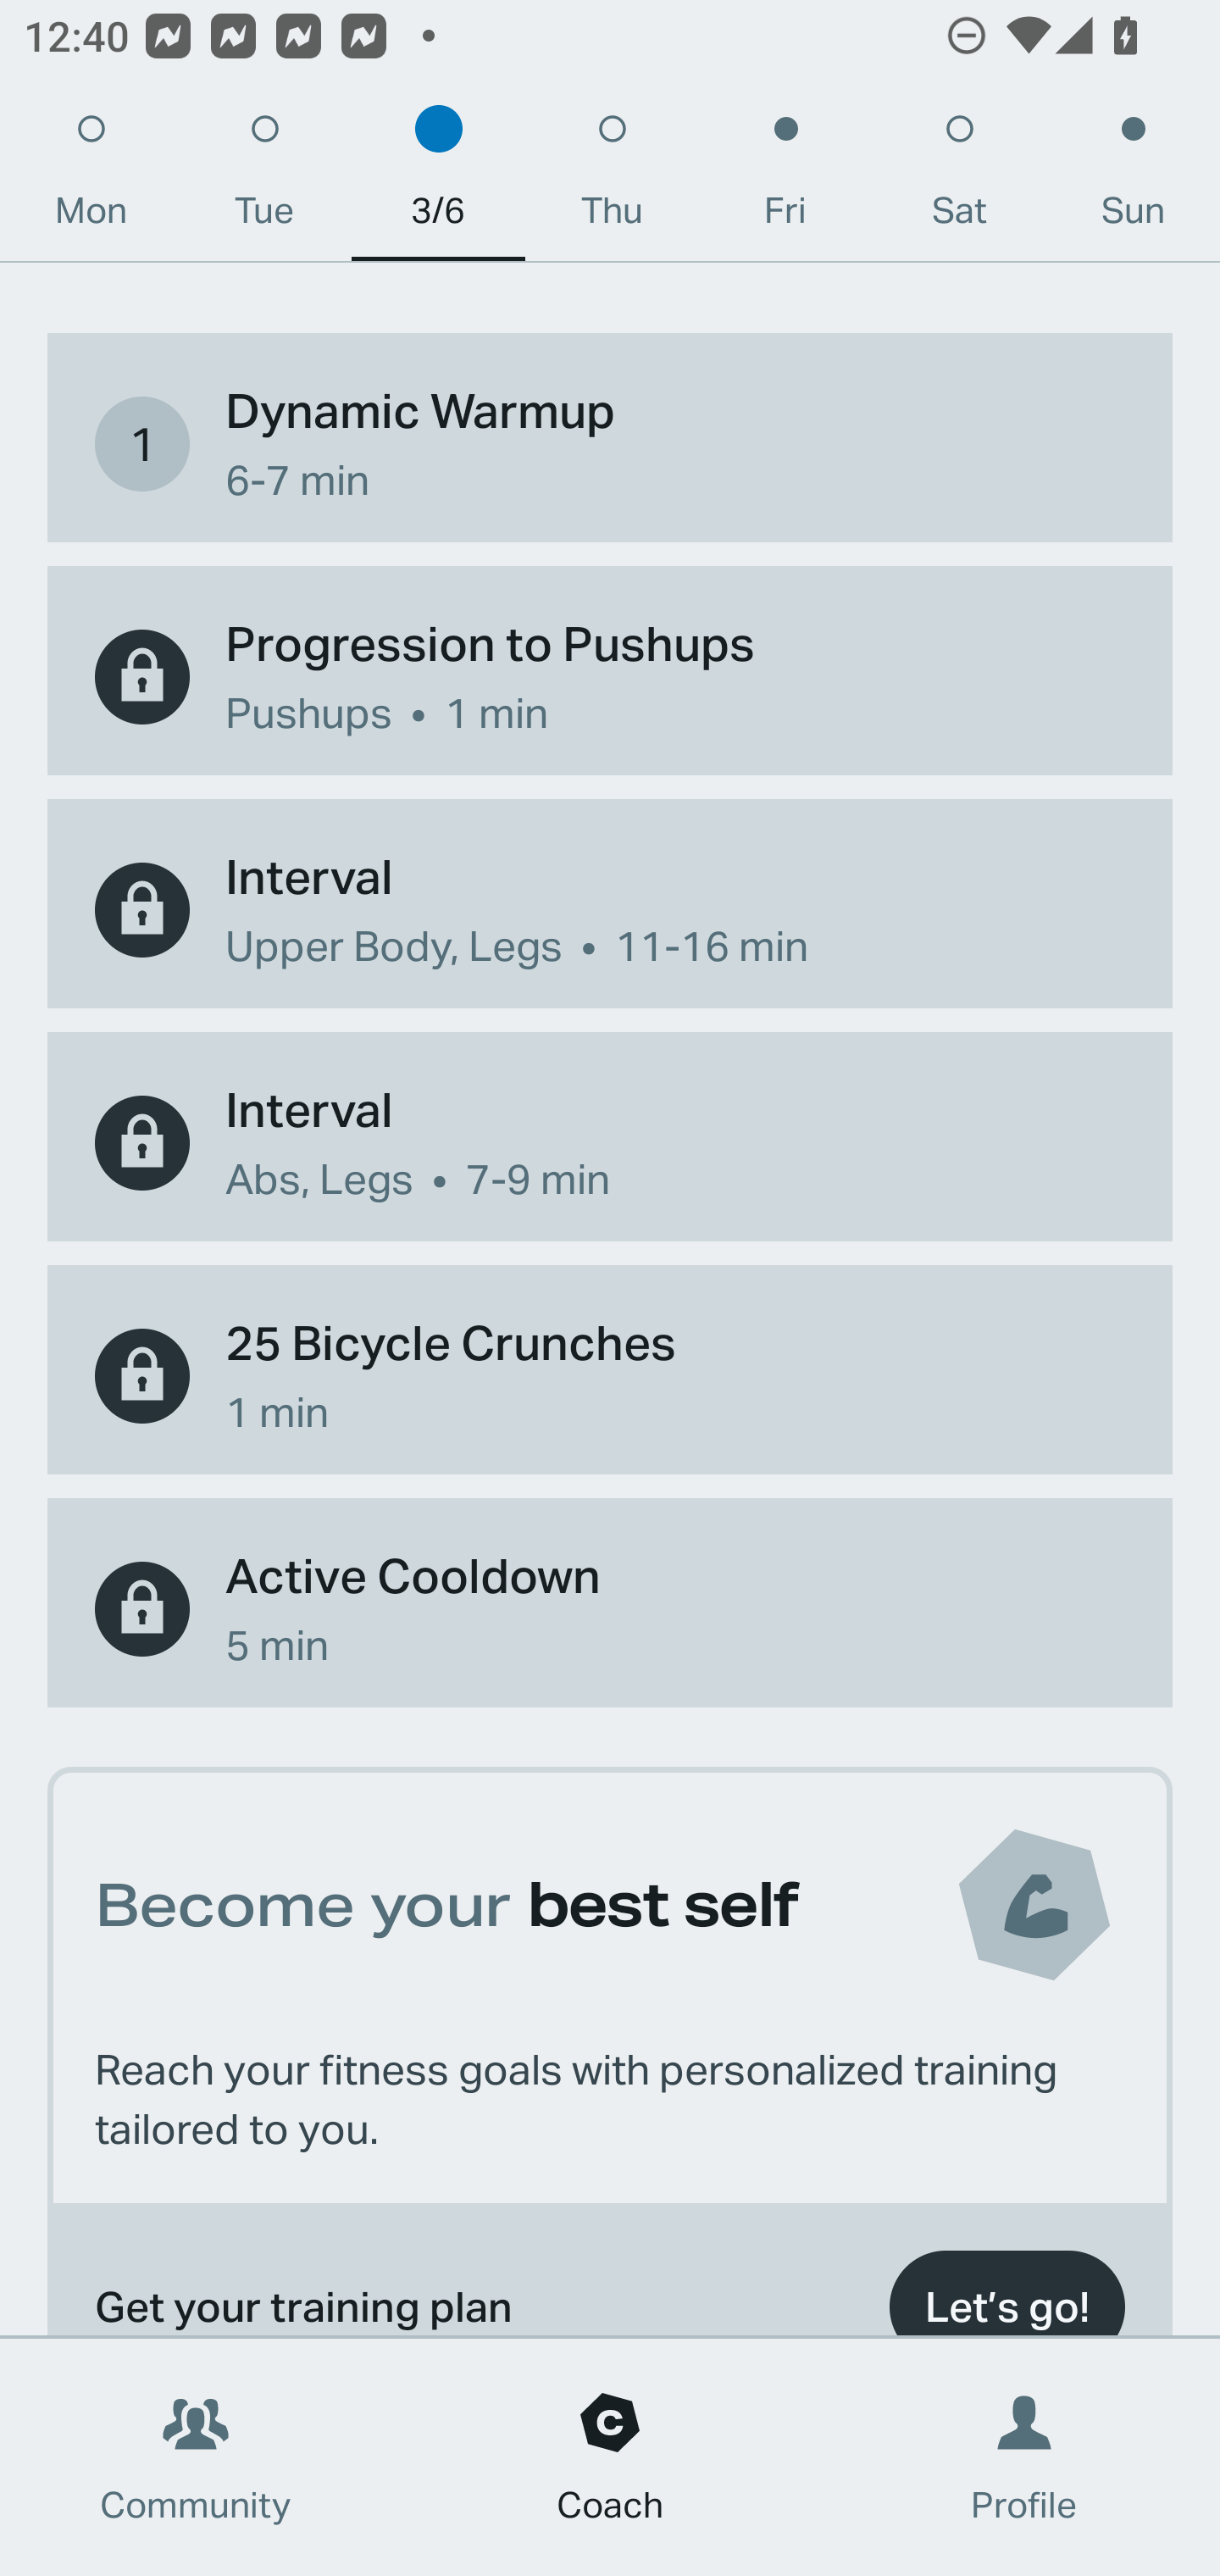  Describe the element at coordinates (196, 2457) in the screenshot. I see `Community` at that location.